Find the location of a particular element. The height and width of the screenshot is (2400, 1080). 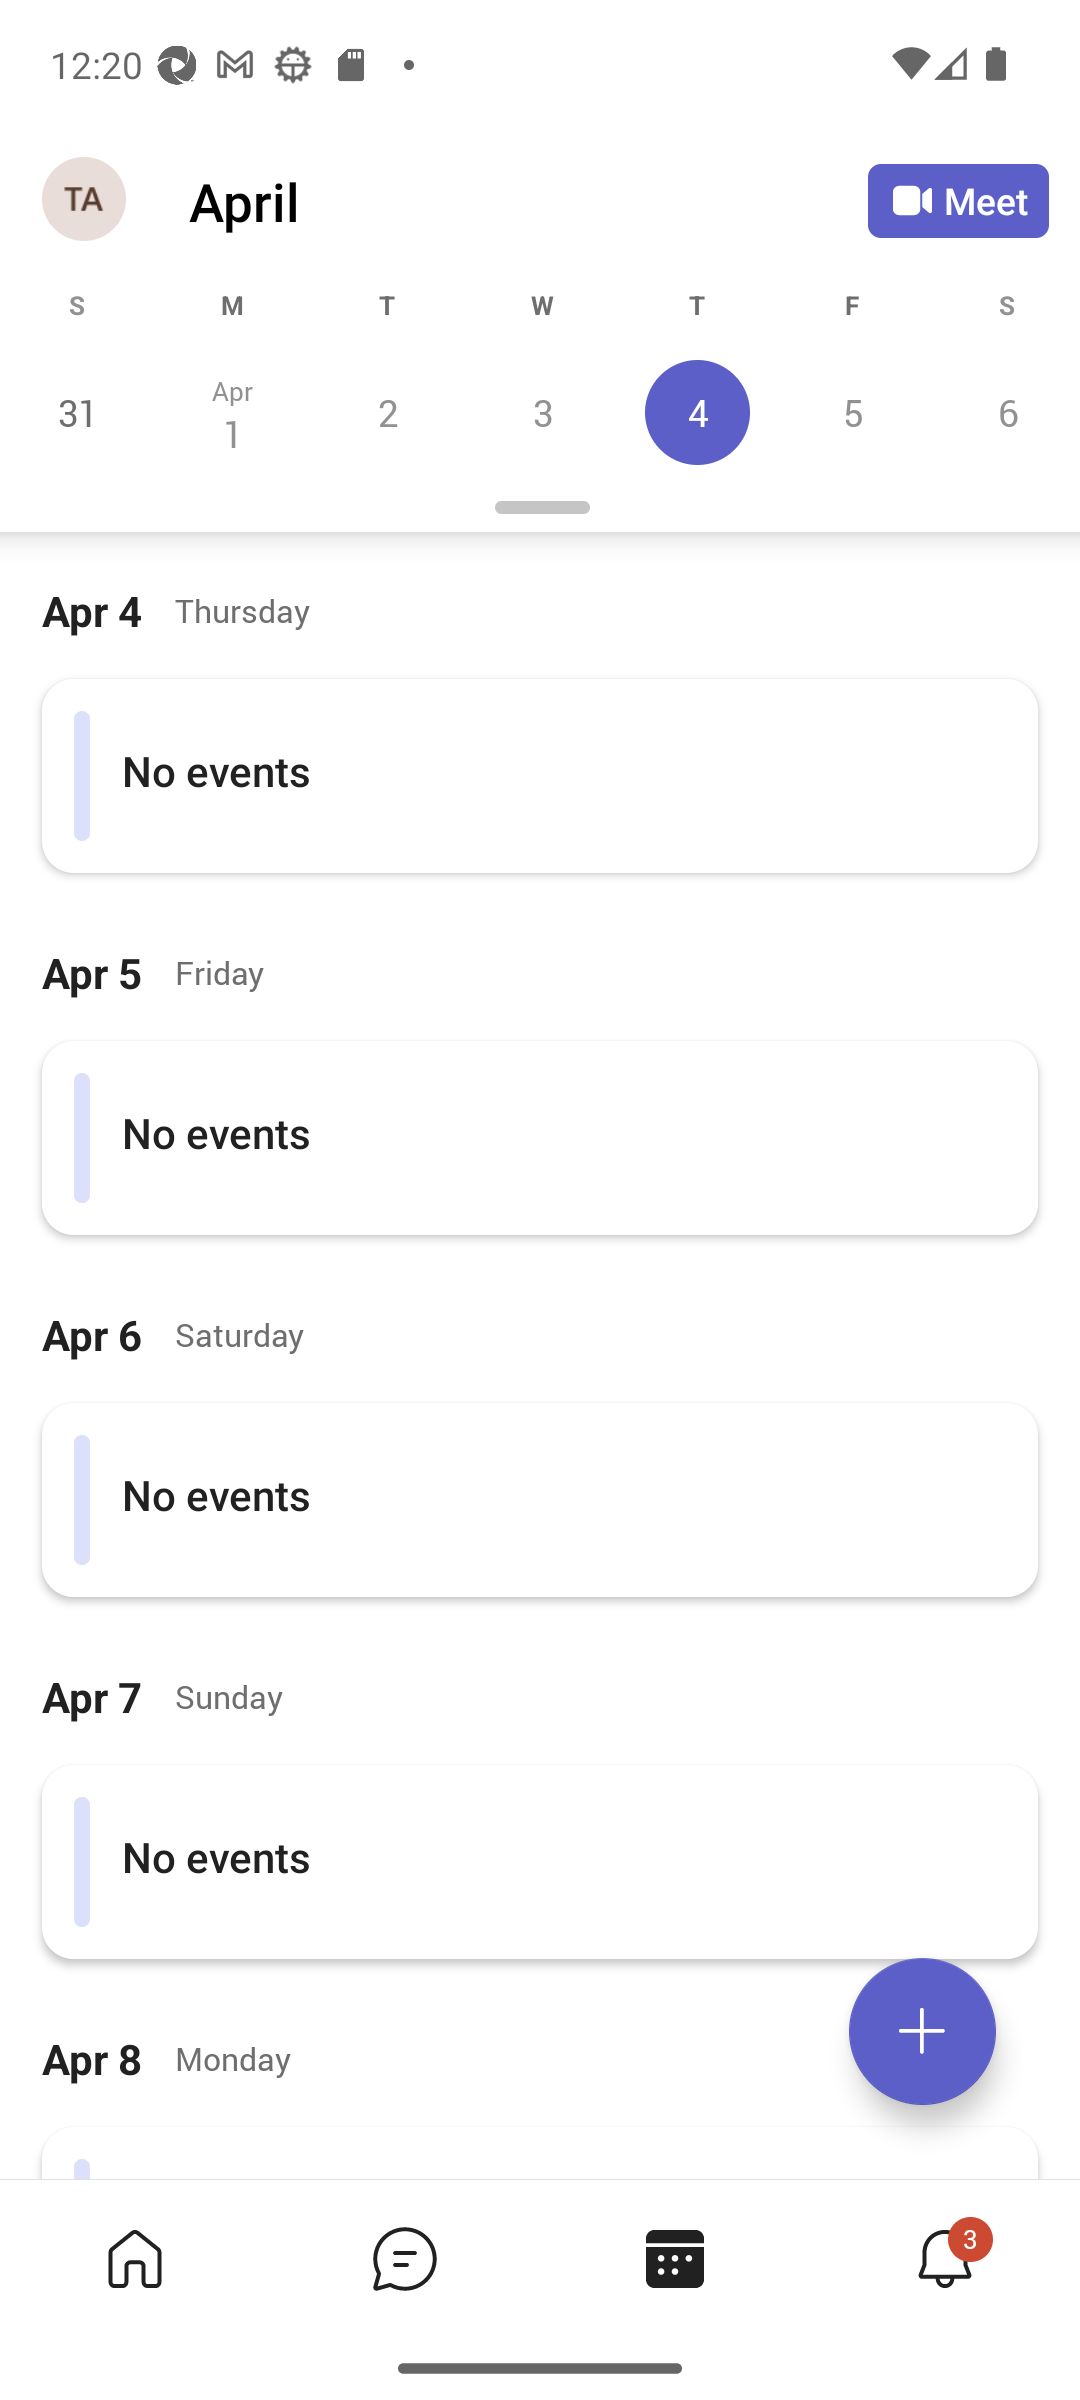

Friday, April 5 5 is located at coordinates (852, 412).